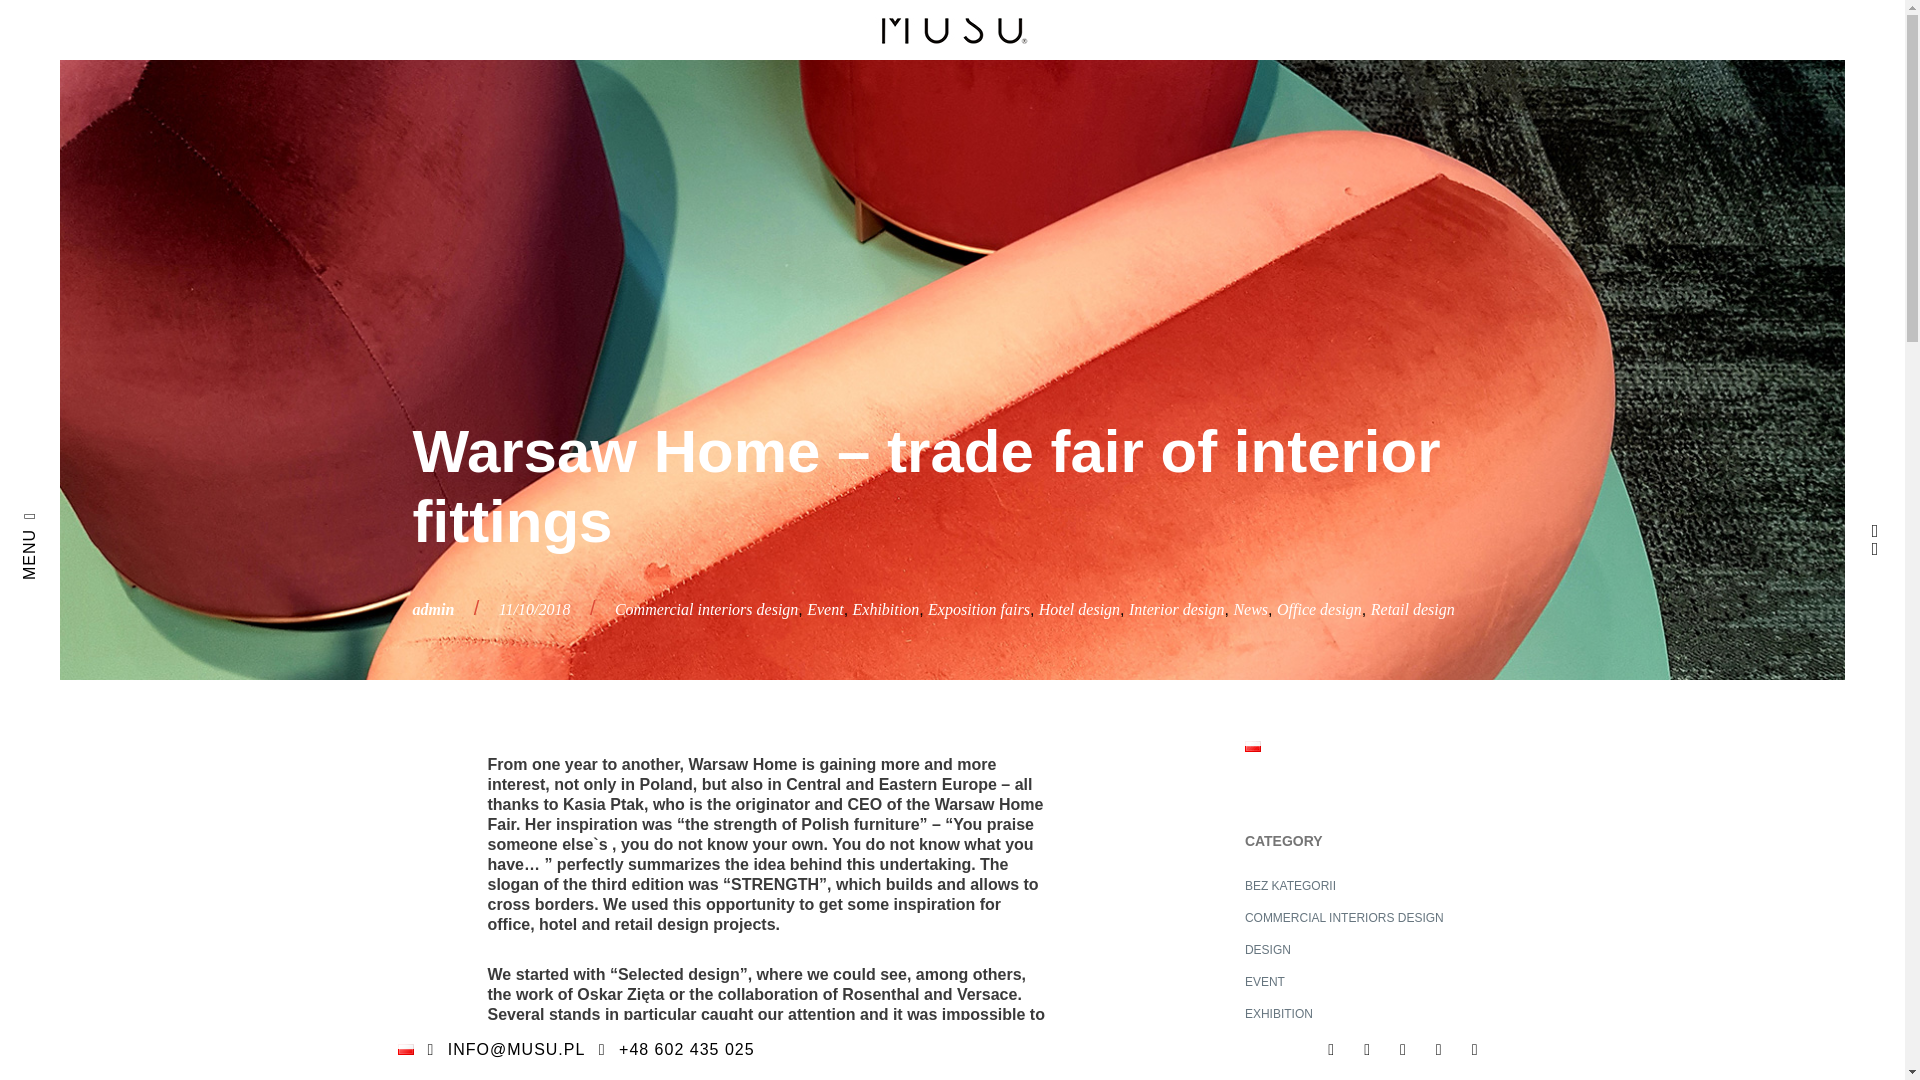  What do you see at coordinates (1354, 949) in the screenshot?
I see `DESIGN` at bounding box center [1354, 949].